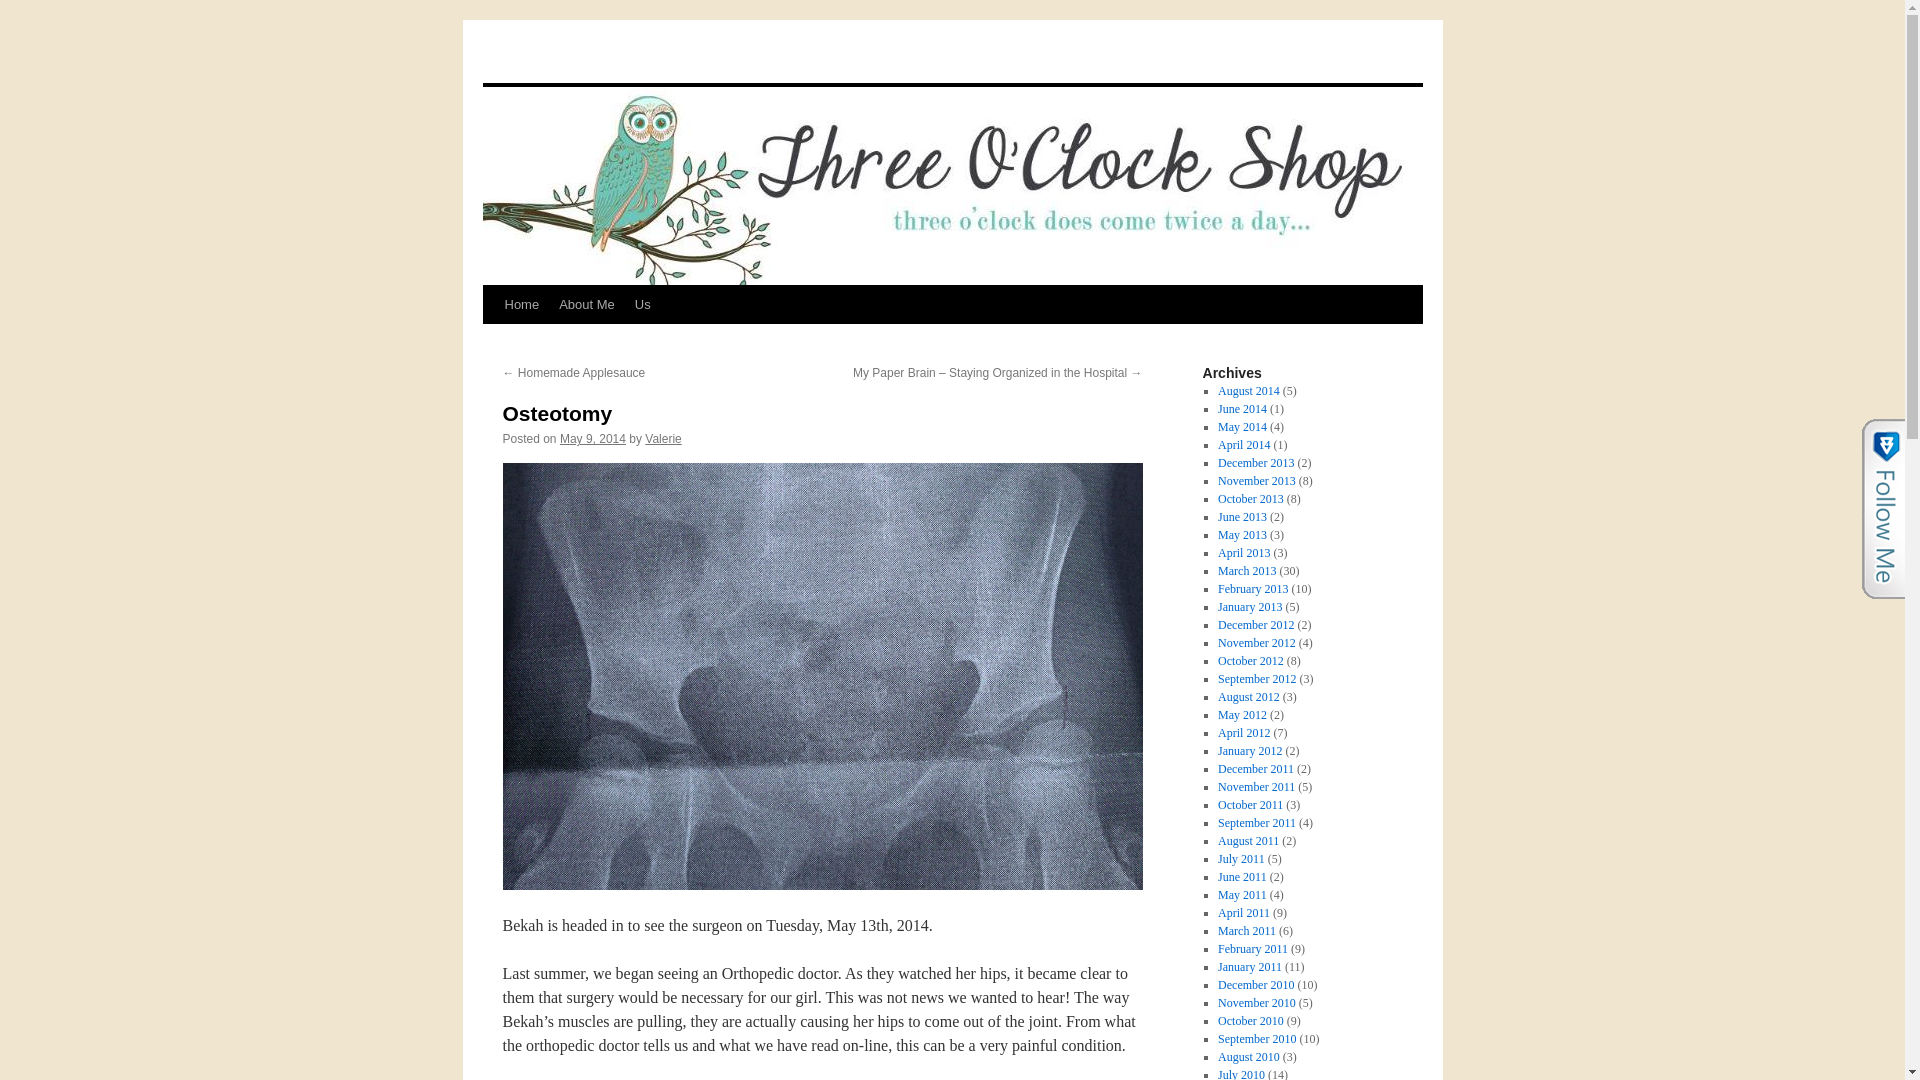 The width and height of the screenshot is (1920, 1080). What do you see at coordinates (1242, 408) in the screenshot?
I see `June 2014` at bounding box center [1242, 408].